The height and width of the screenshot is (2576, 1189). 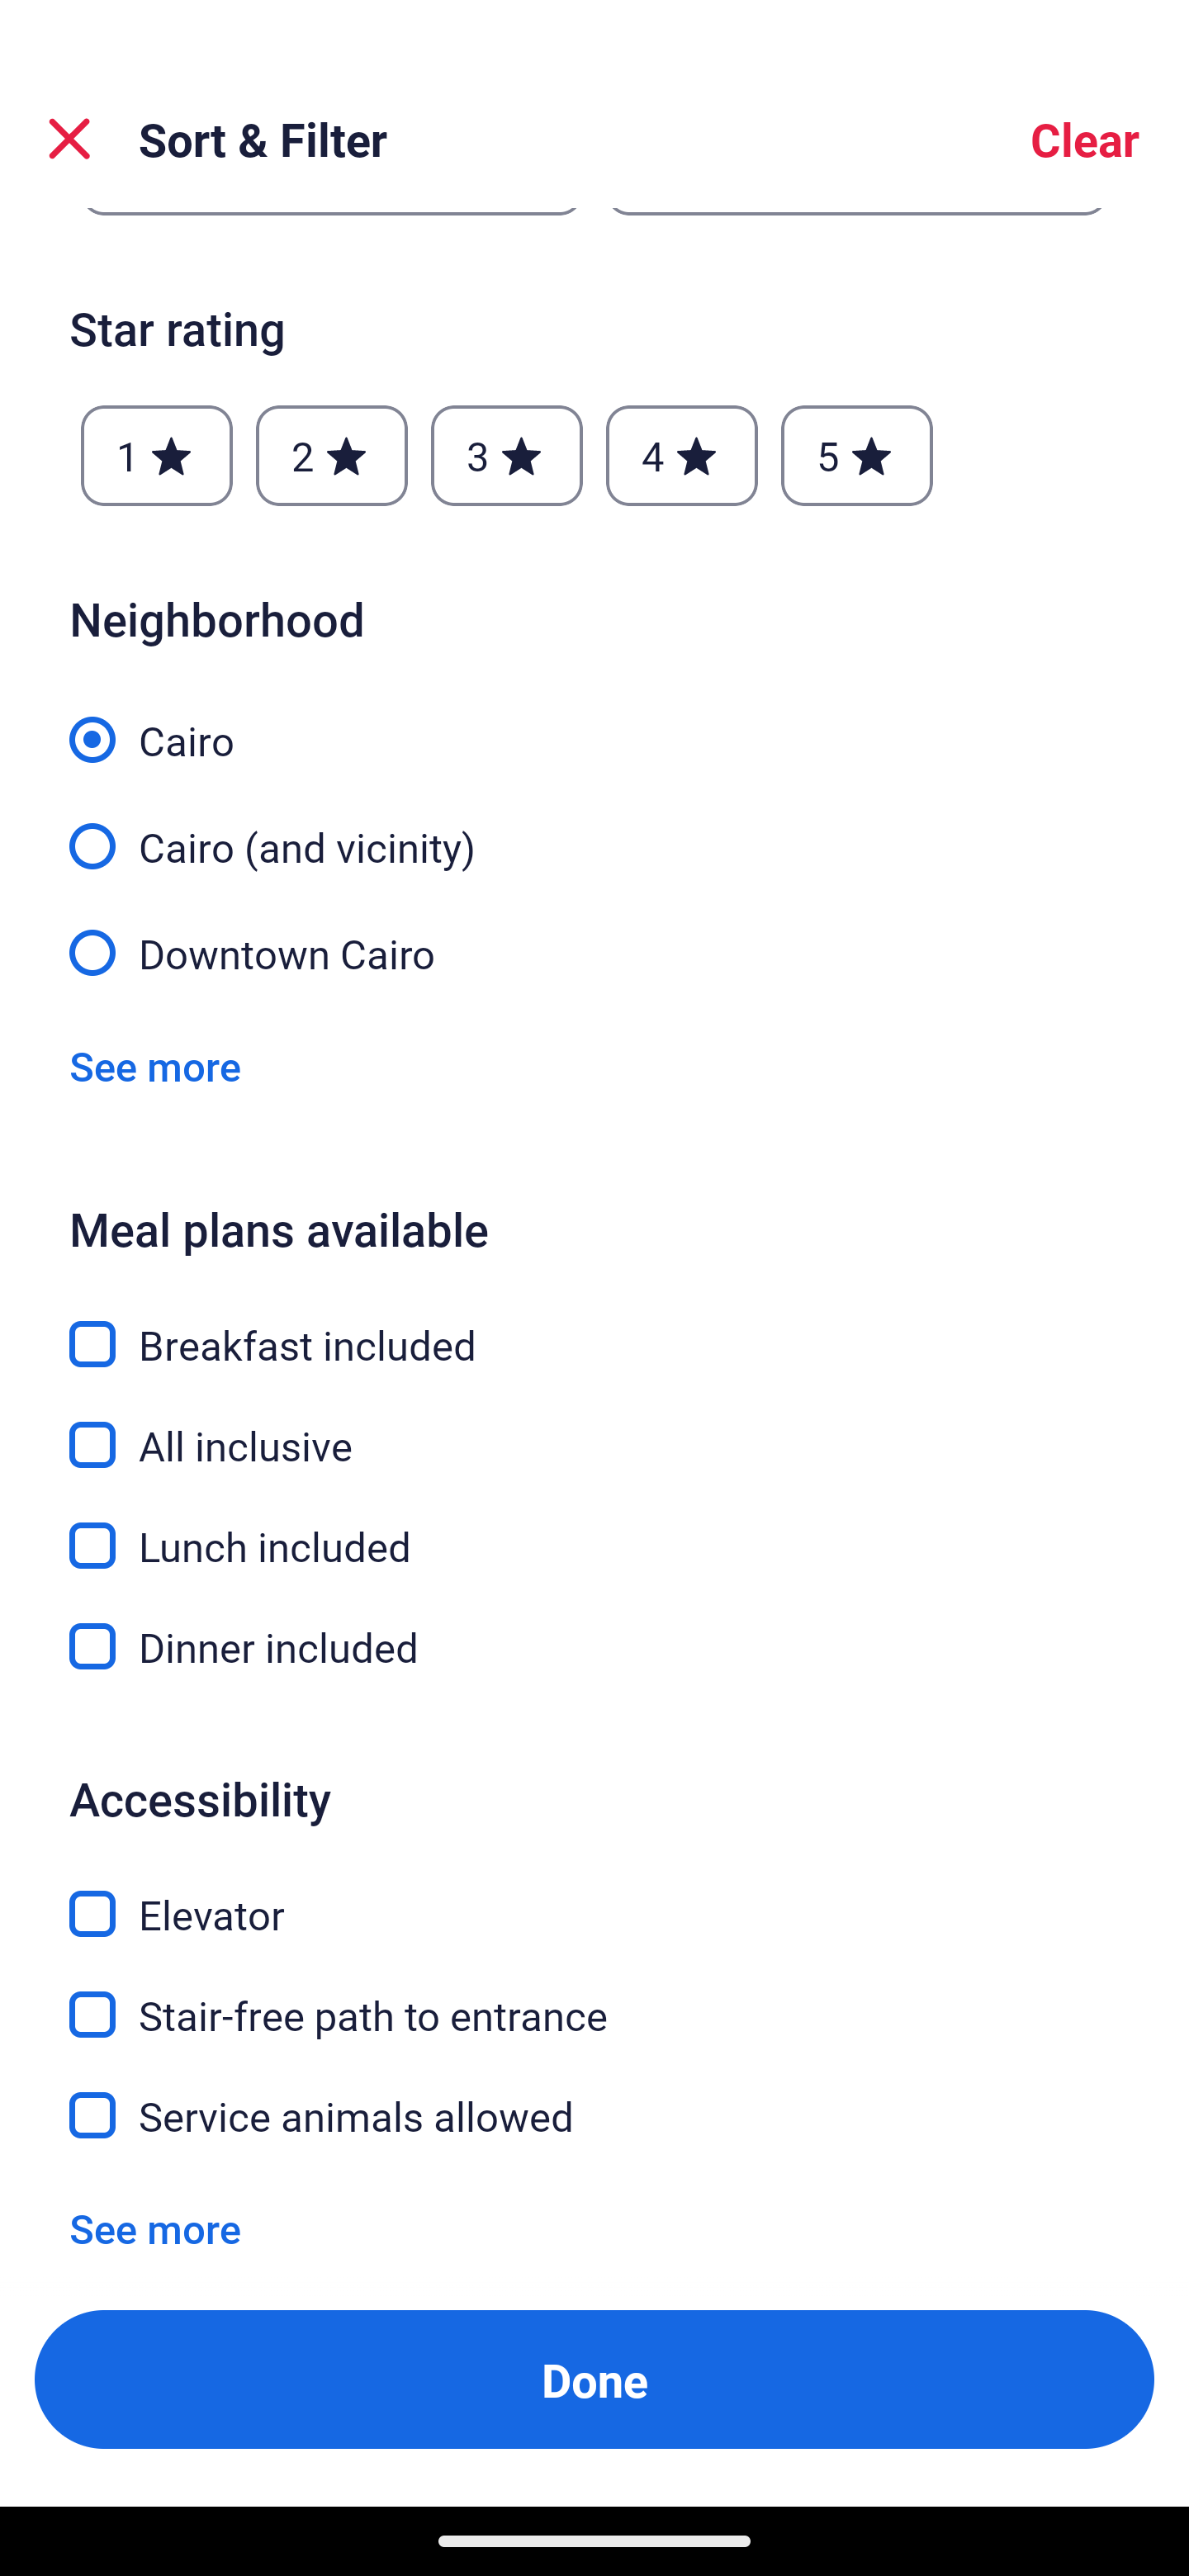 What do you see at coordinates (155, 1066) in the screenshot?
I see `See more See more neighborhoods Link` at bounding box center [155, 1066].